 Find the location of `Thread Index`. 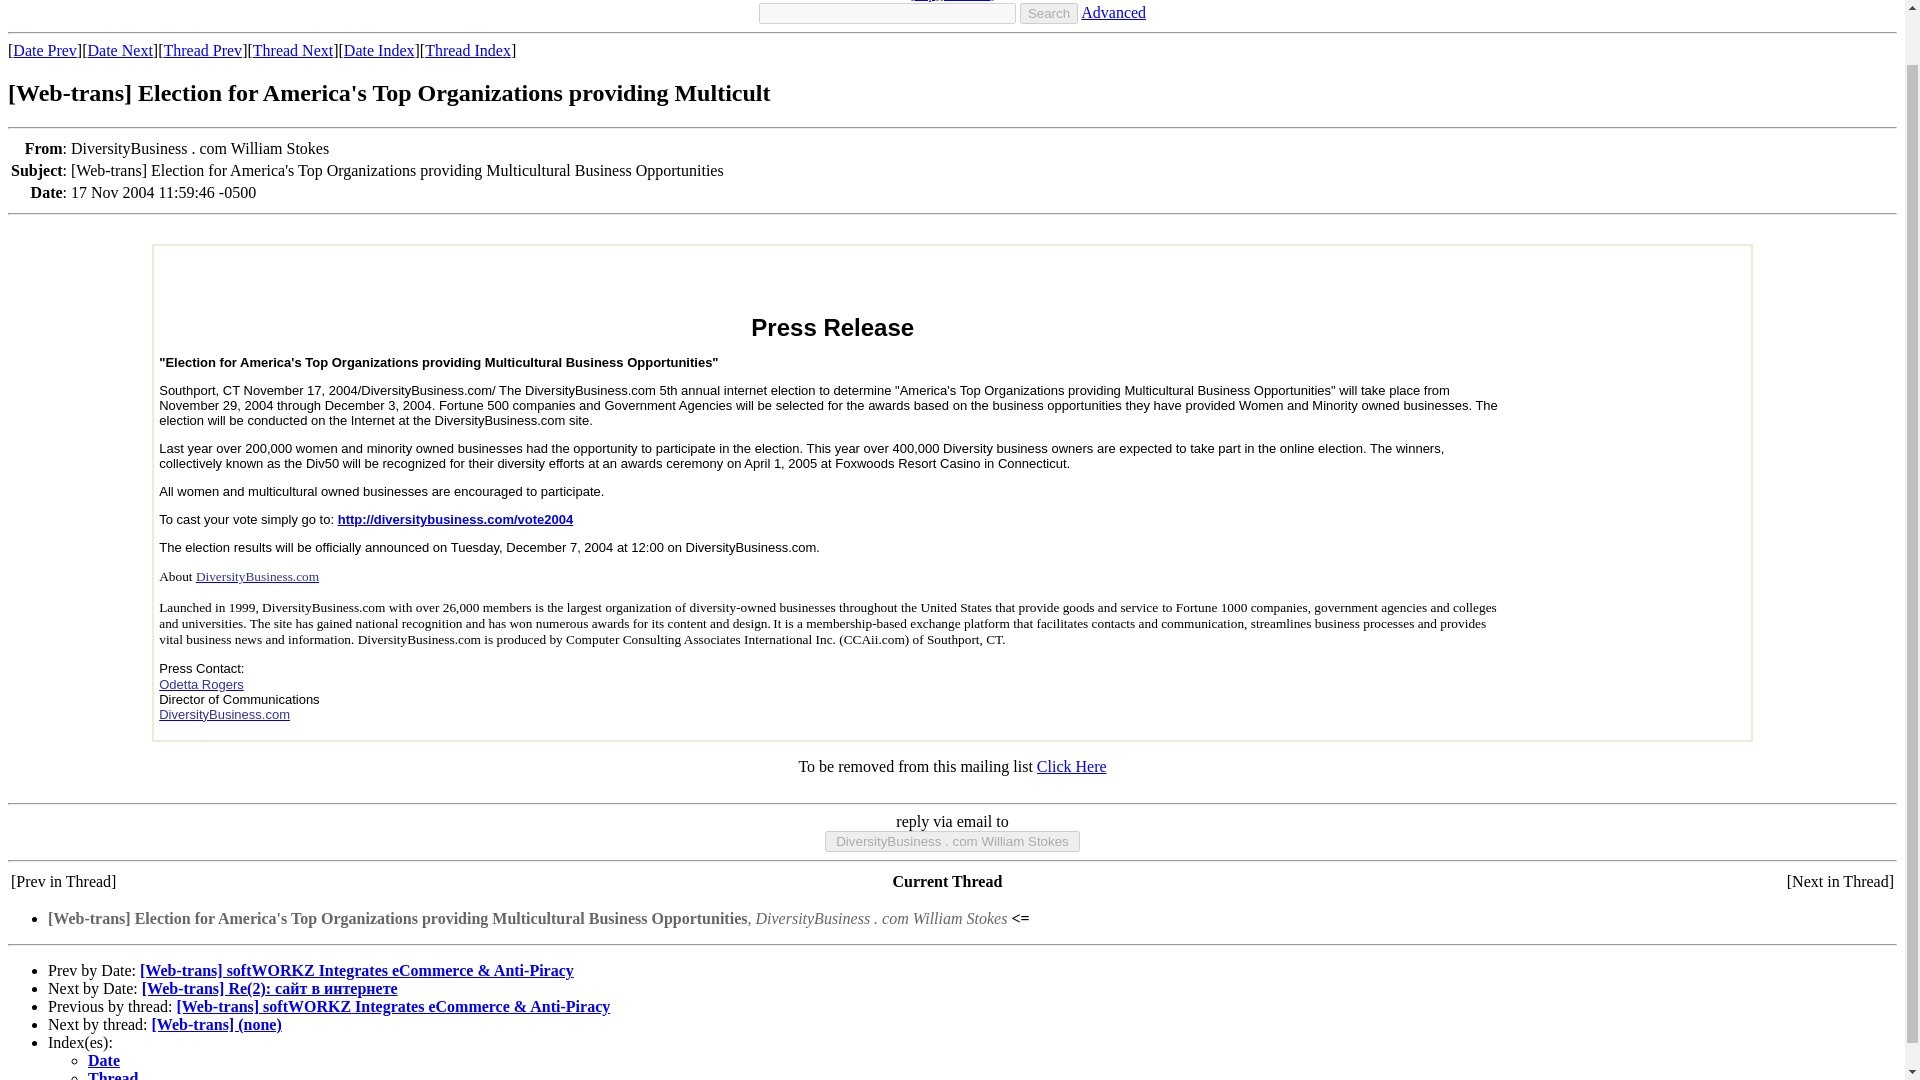

Thread Index is located at coordinates (467, 50).